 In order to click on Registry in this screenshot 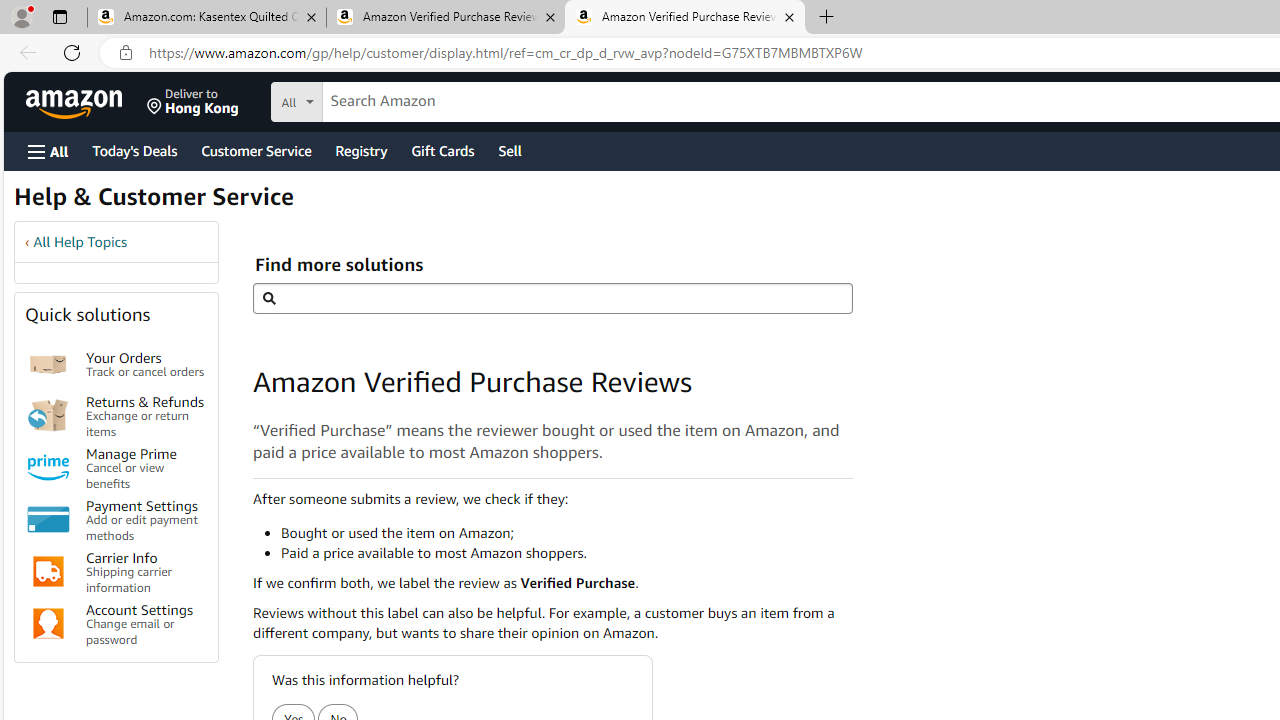, I will do `click(360, 150)`.